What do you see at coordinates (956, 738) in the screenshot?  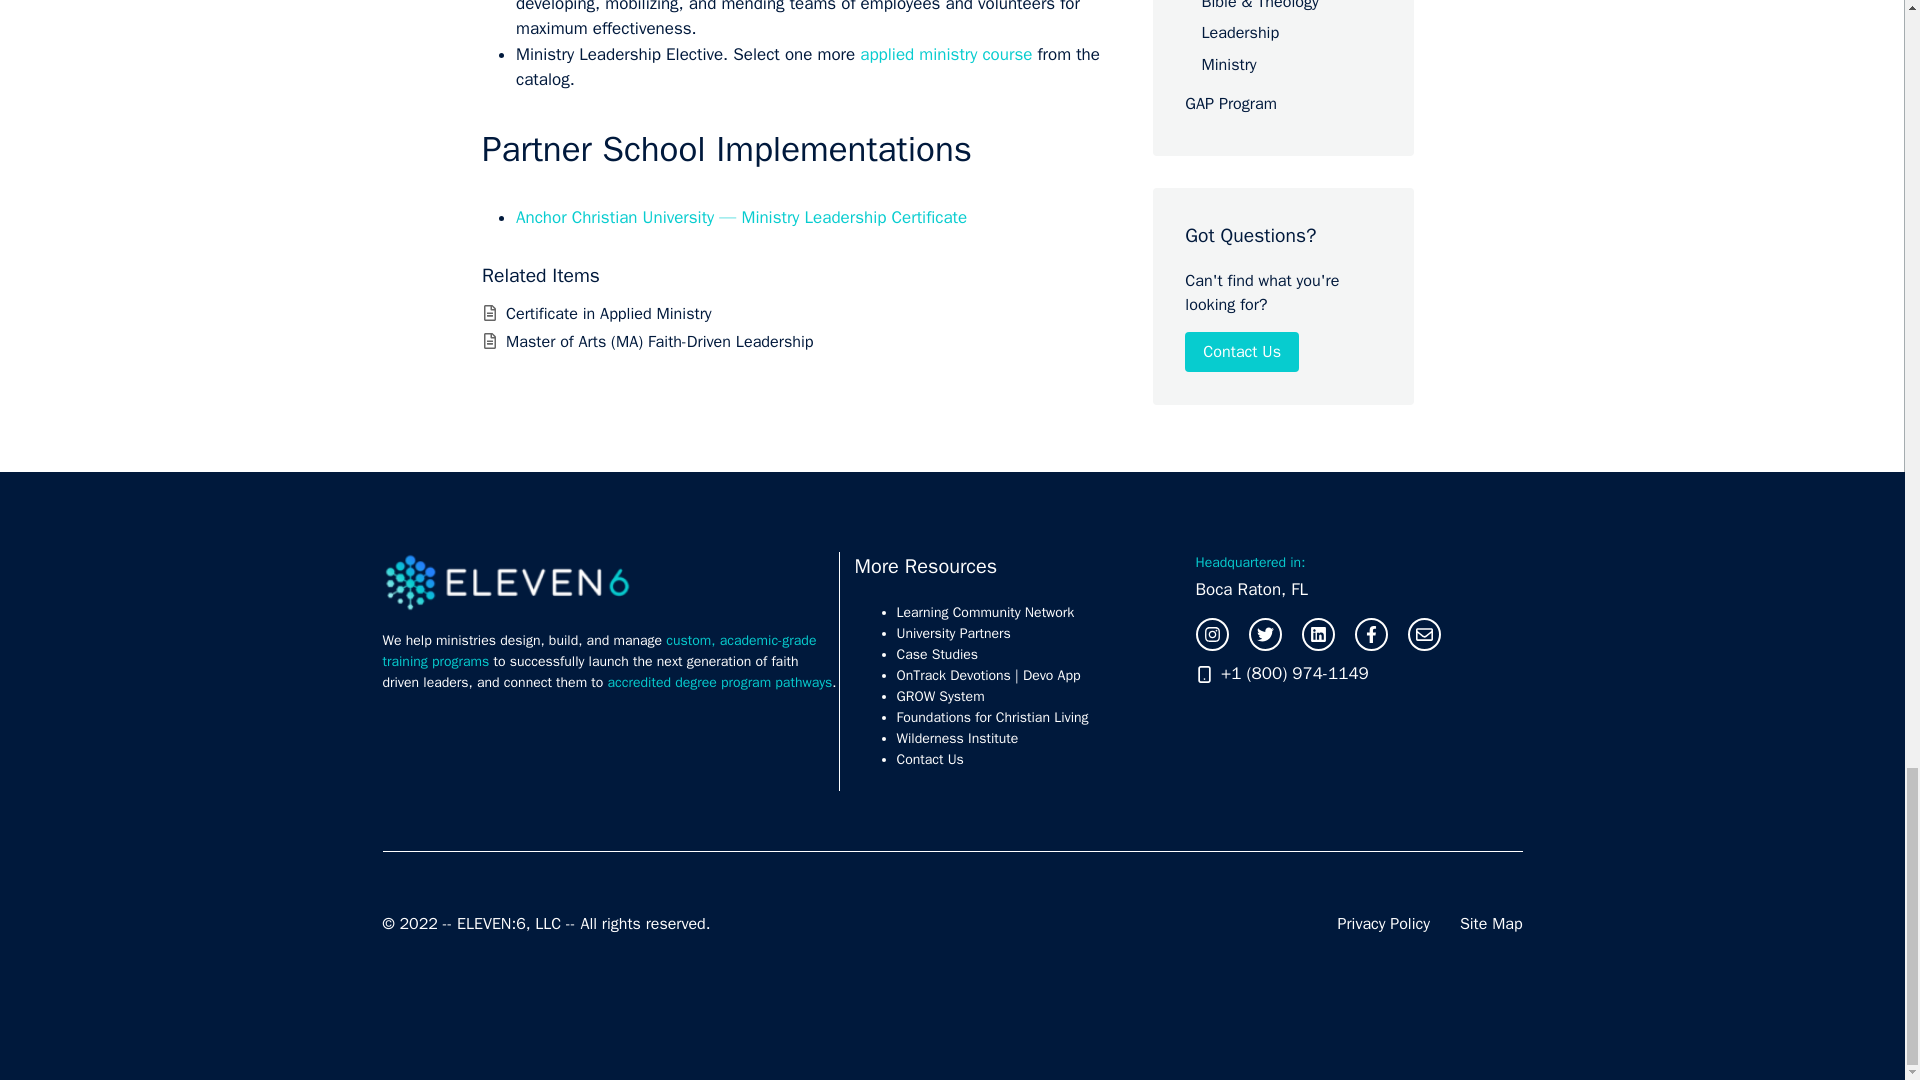 I see `Wilderness Institute` at bounding box center [956, 738].